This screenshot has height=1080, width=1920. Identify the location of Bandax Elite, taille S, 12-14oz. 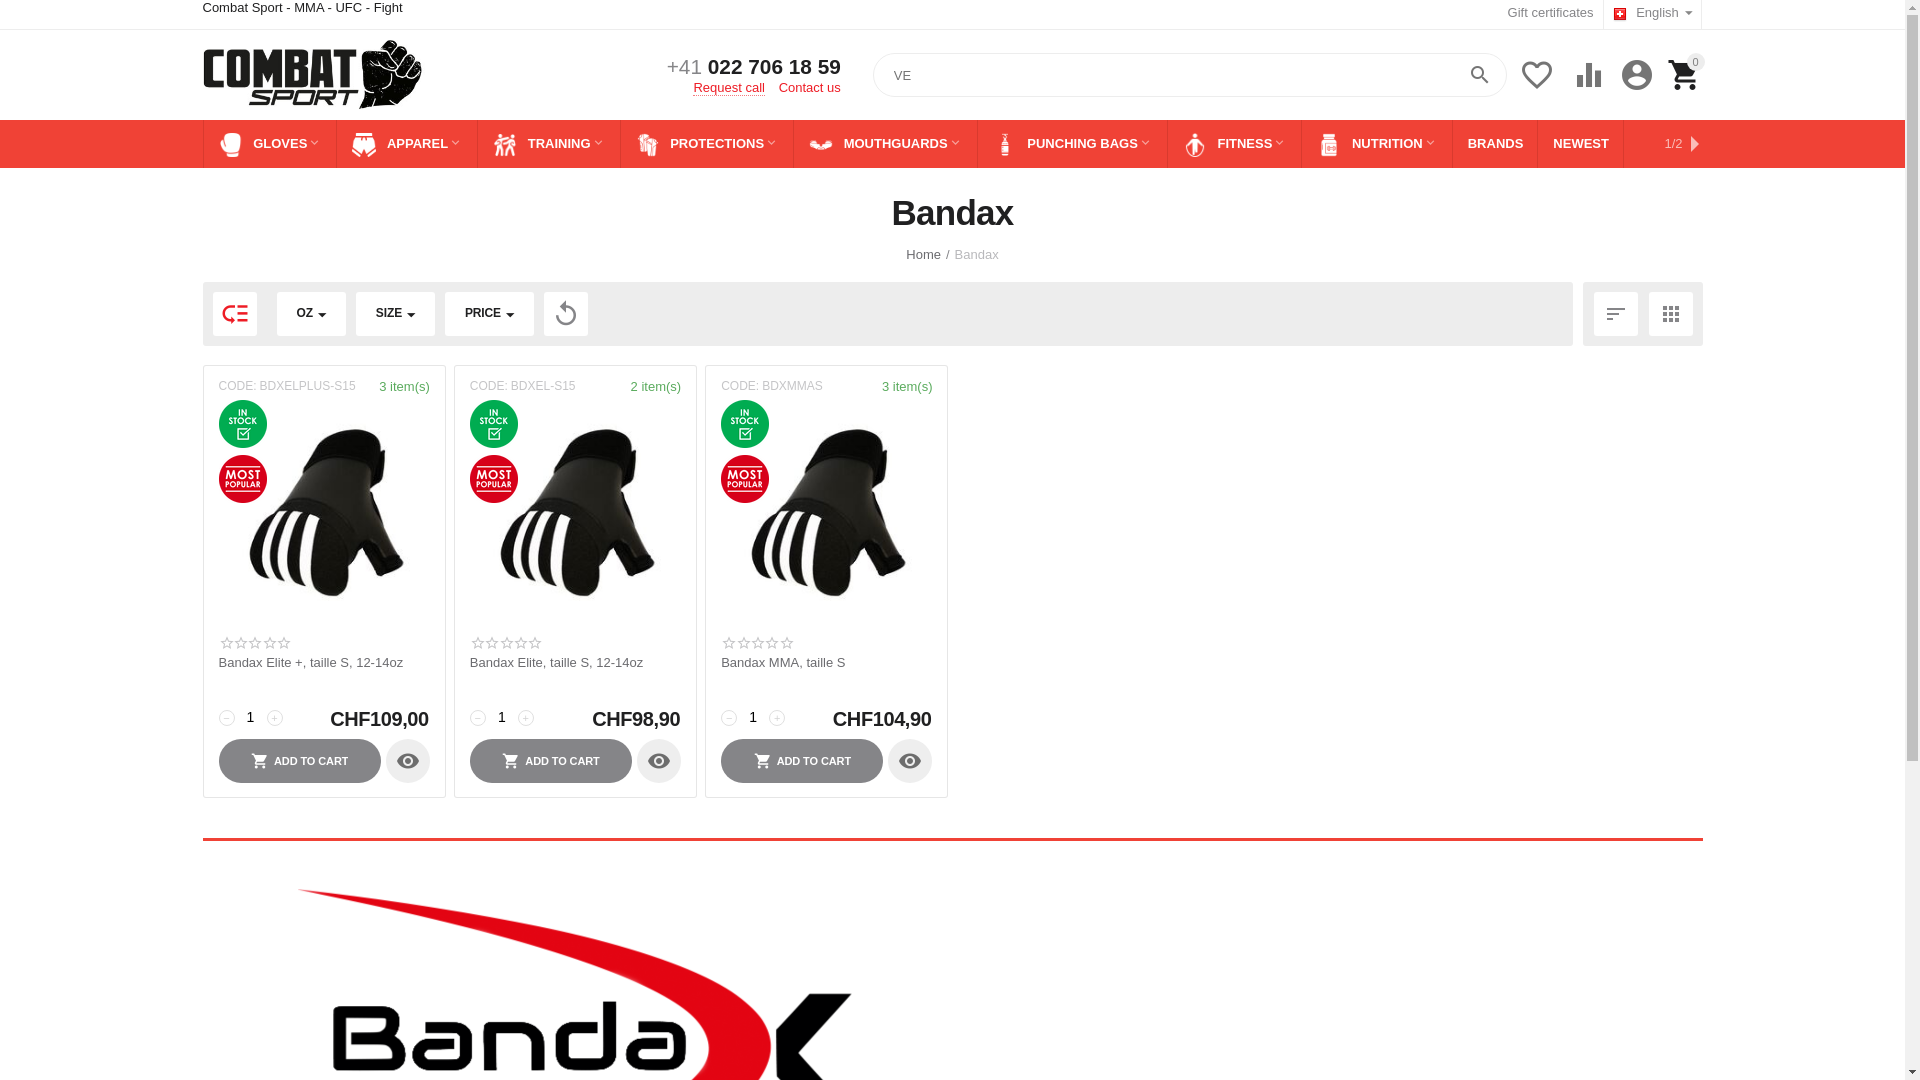
(576, 663).